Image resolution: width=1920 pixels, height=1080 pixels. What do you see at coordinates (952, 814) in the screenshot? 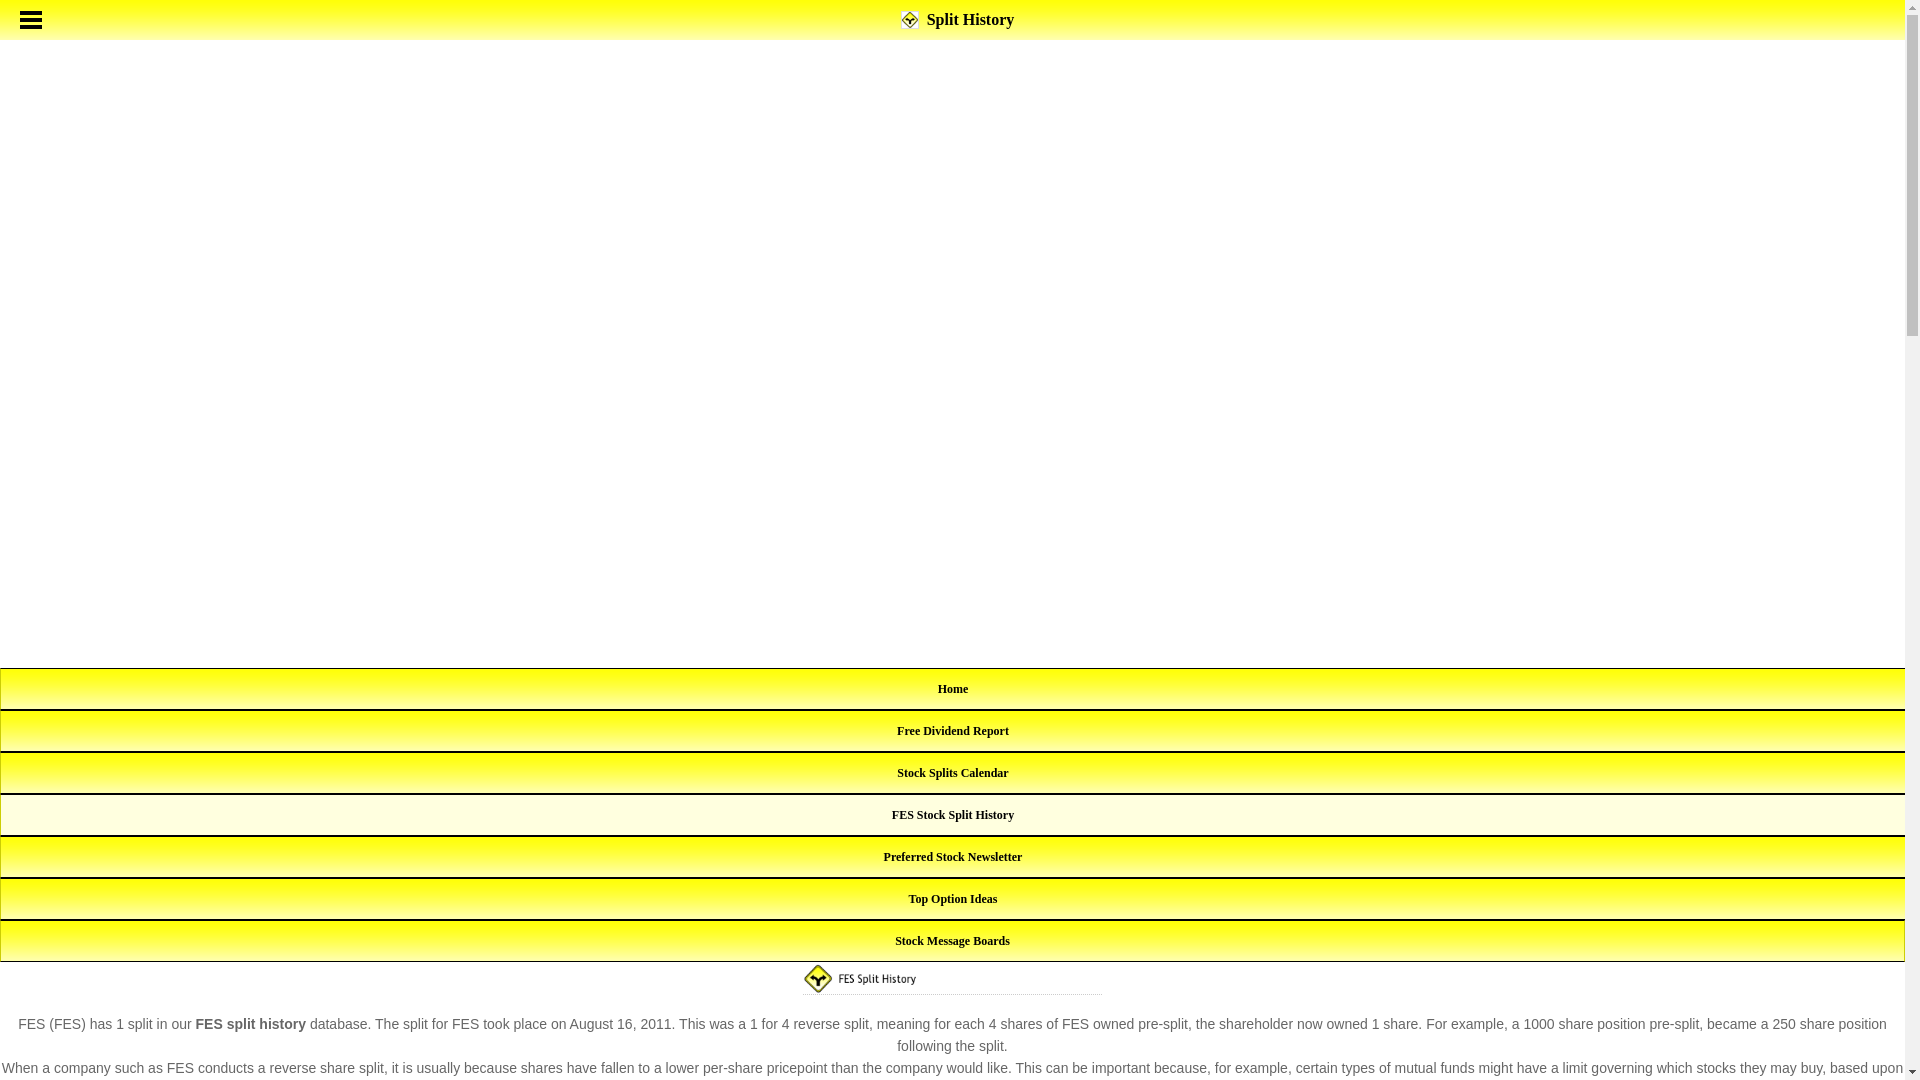
I see `FES Stock Split History` at bounding box center [952, 814].